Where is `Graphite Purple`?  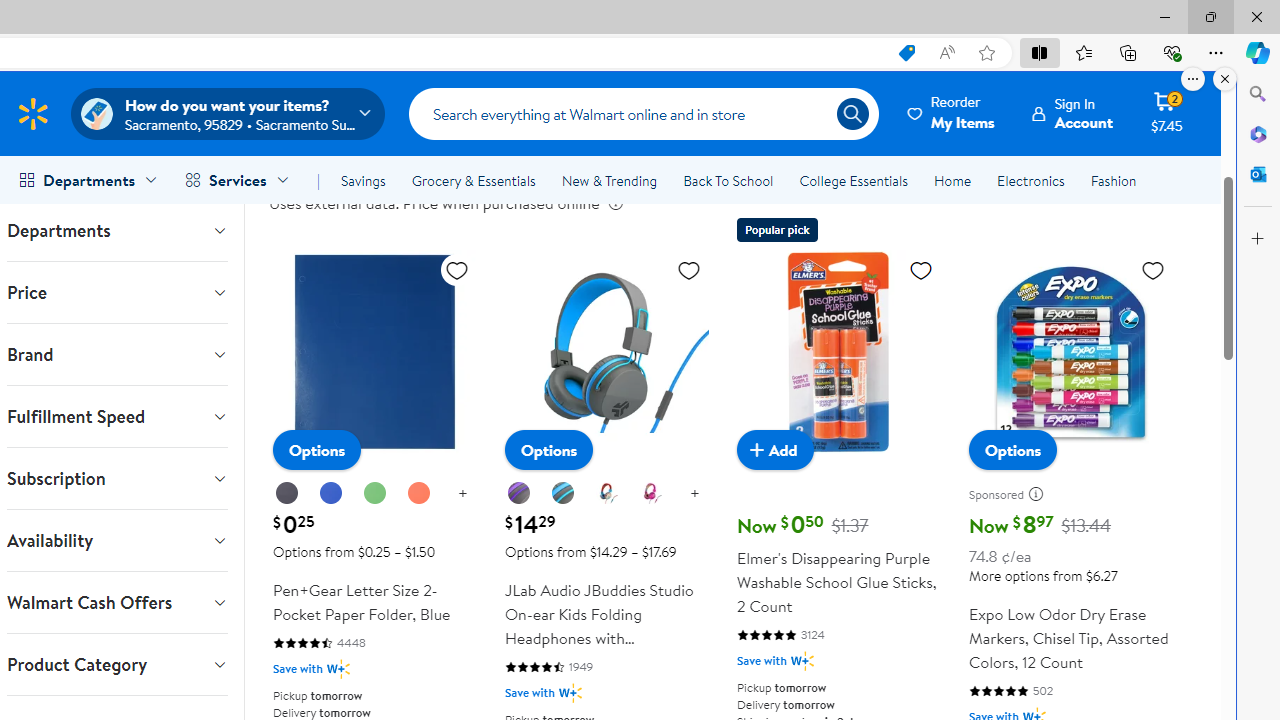 Graphite Purple is located at coordinates (518, 493).